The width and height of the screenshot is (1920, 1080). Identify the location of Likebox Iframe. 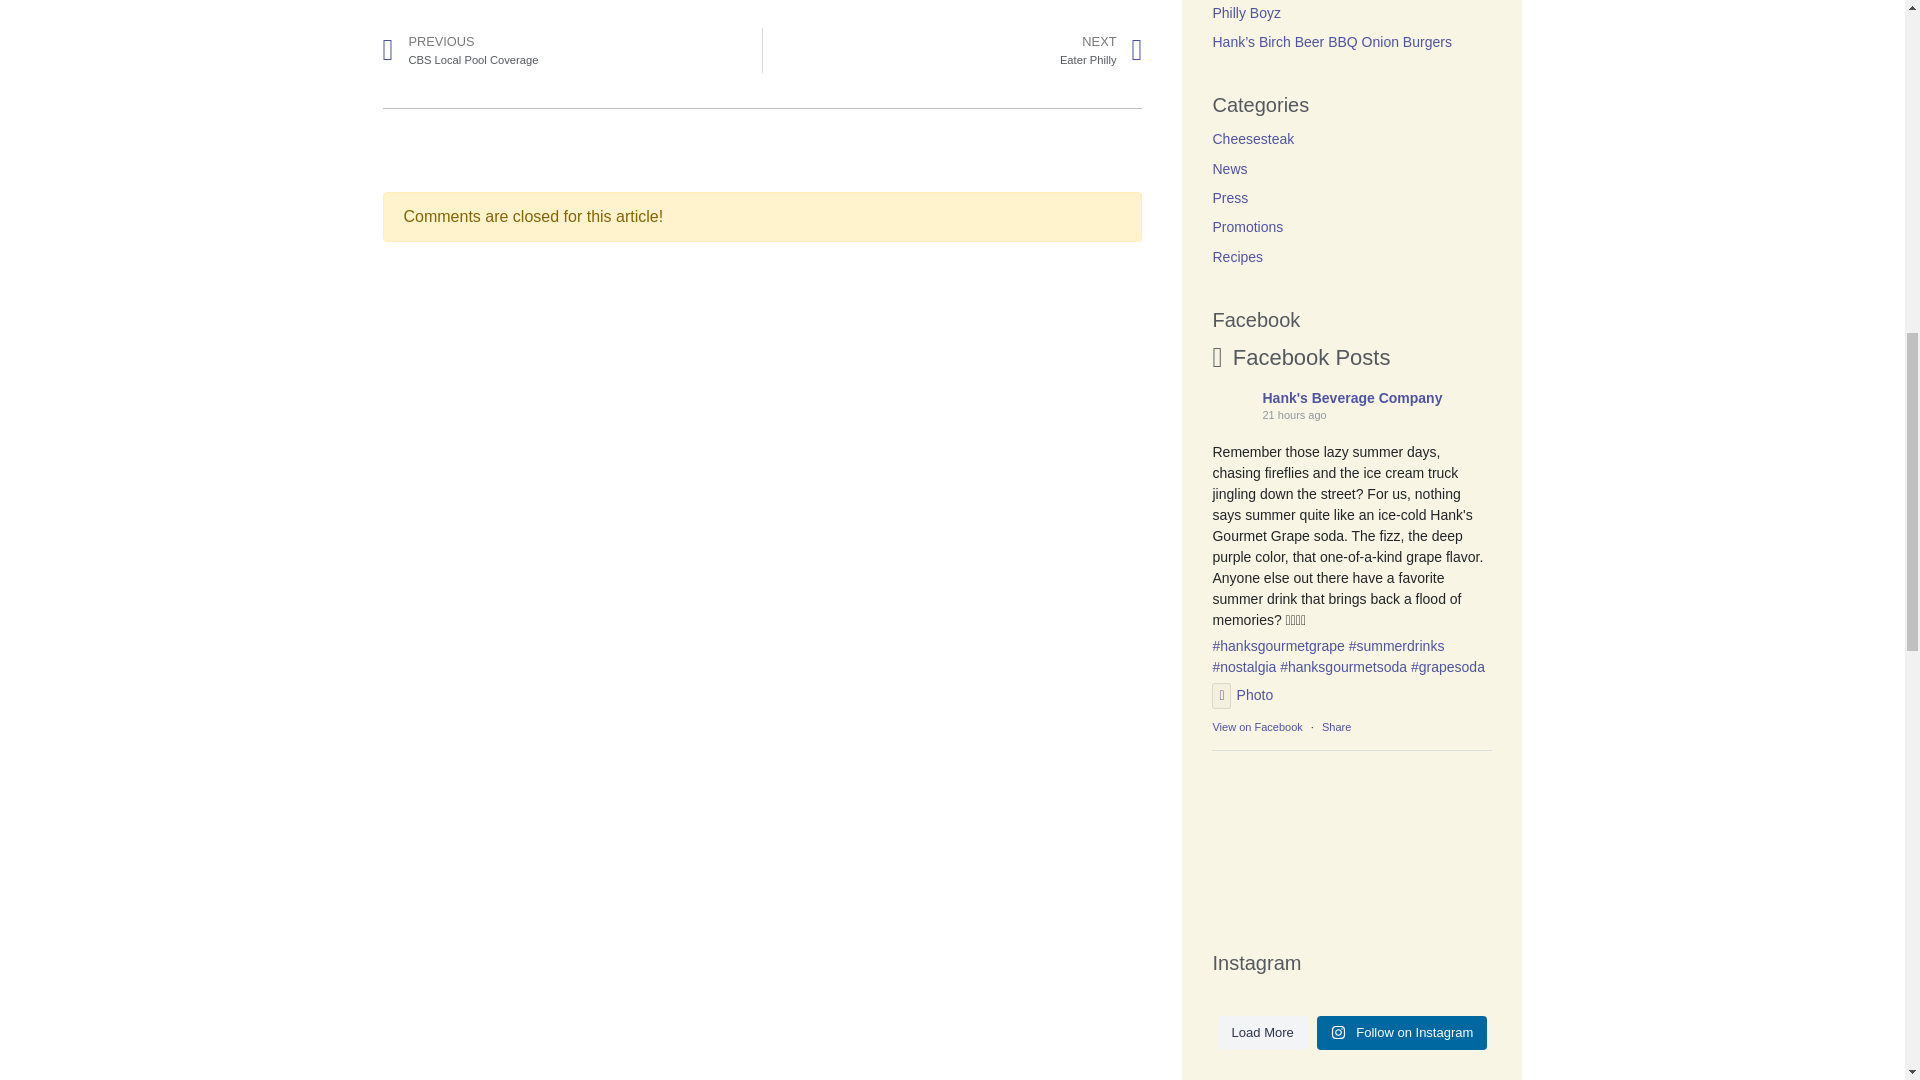
(1351, 846).